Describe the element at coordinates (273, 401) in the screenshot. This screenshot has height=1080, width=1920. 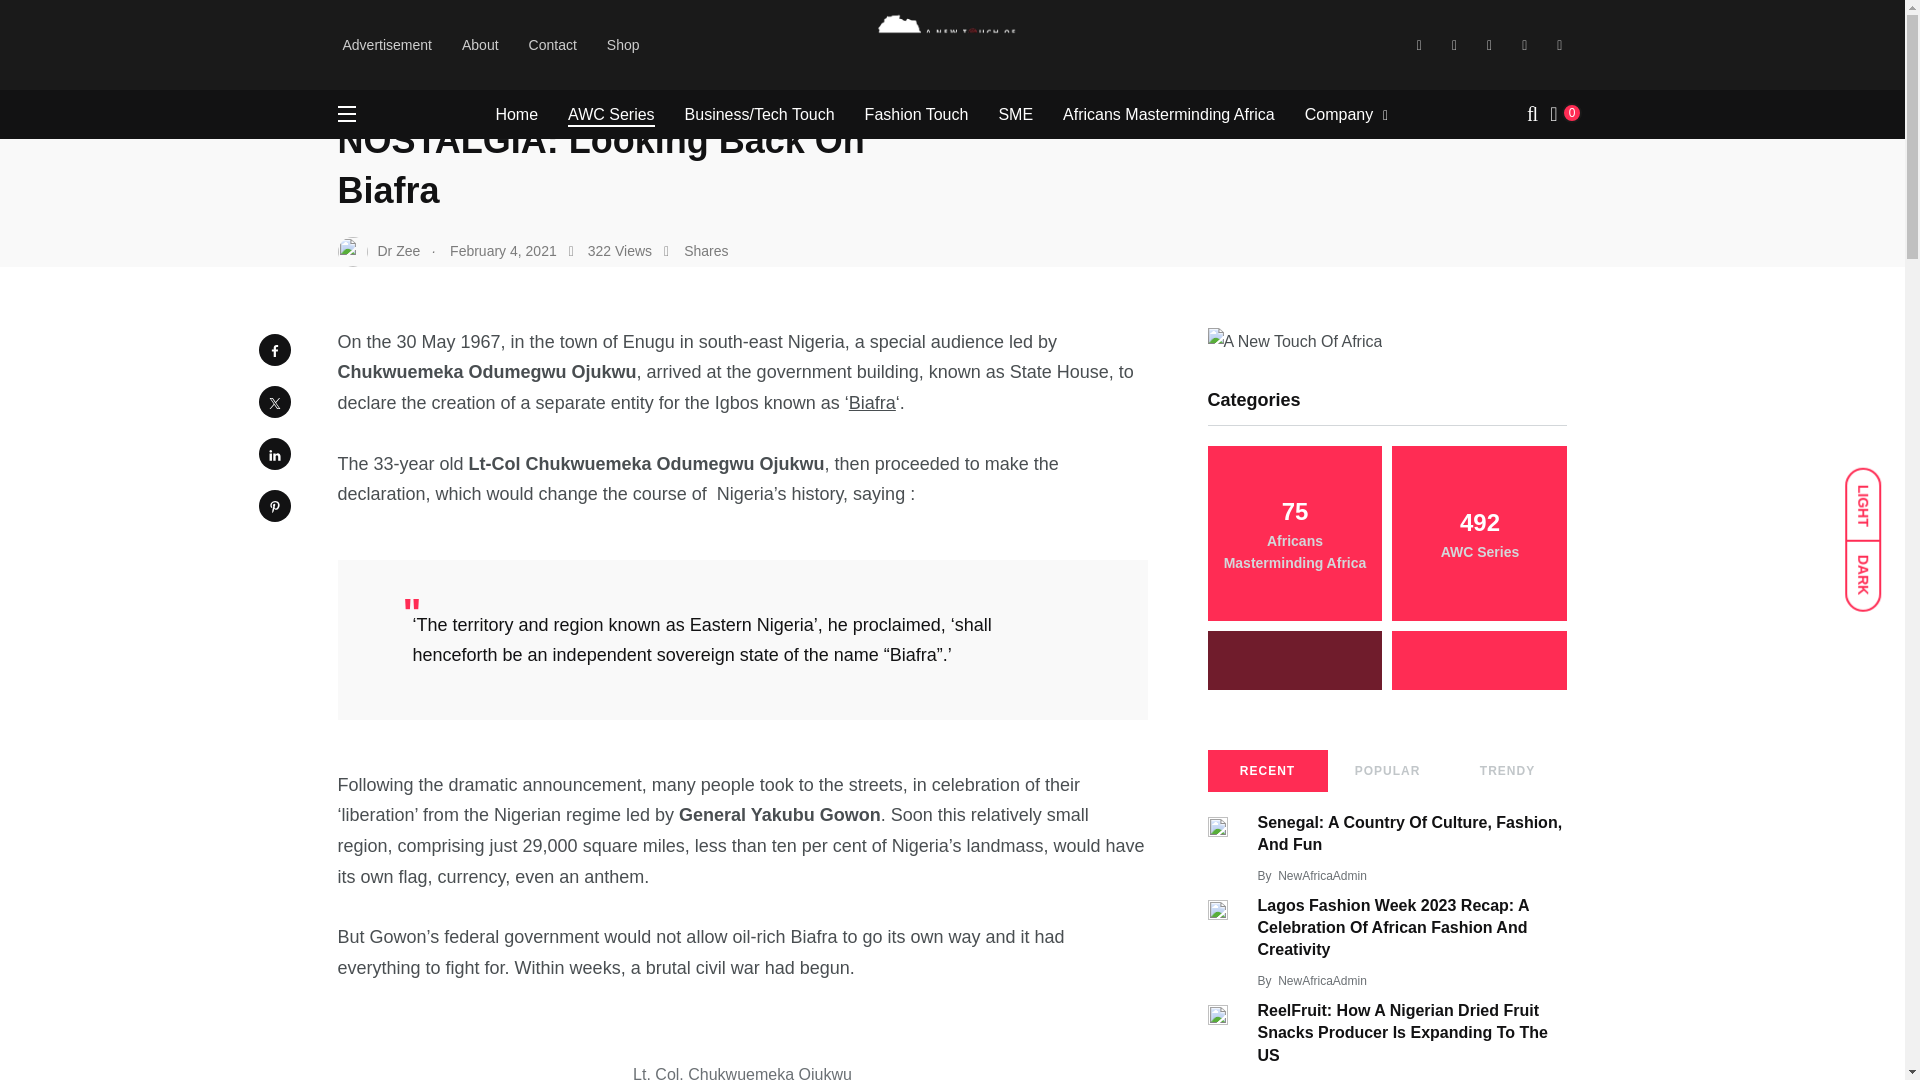
I see `Share on Twitter` at that location.